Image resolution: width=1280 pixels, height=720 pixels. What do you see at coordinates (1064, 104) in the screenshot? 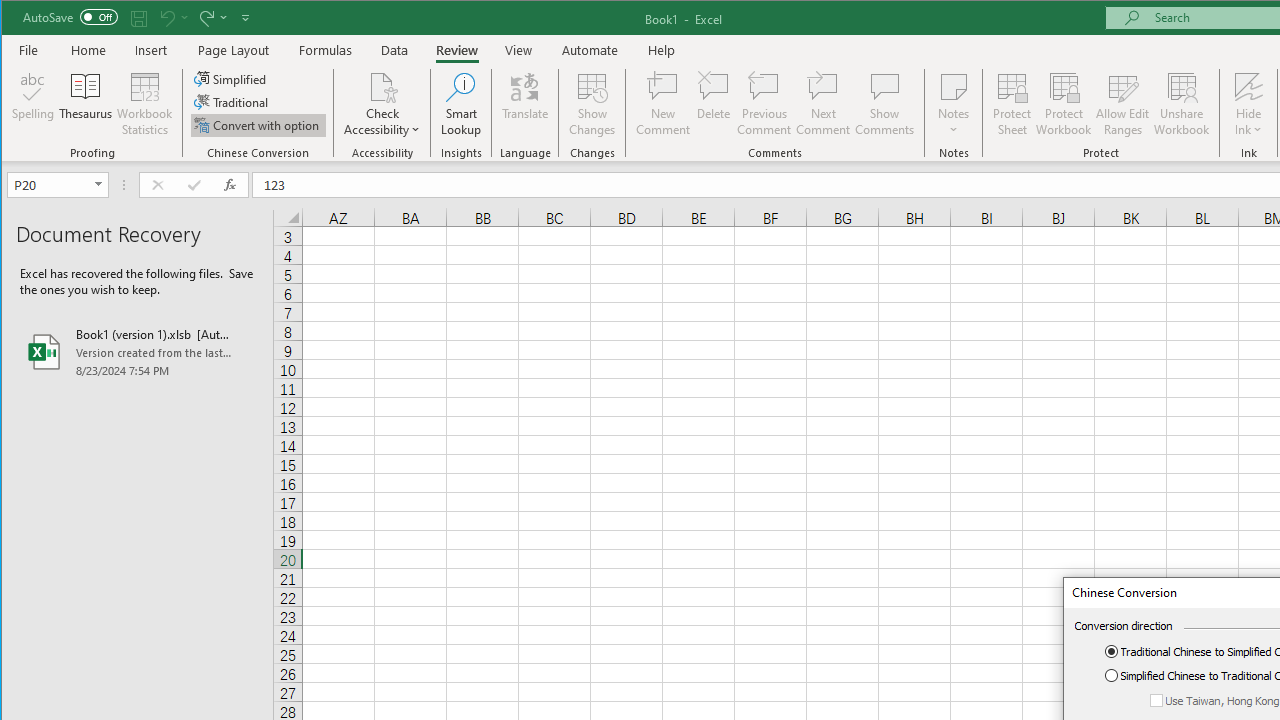
I see `Protect Workbook...` at bounding box center [1064, 104].